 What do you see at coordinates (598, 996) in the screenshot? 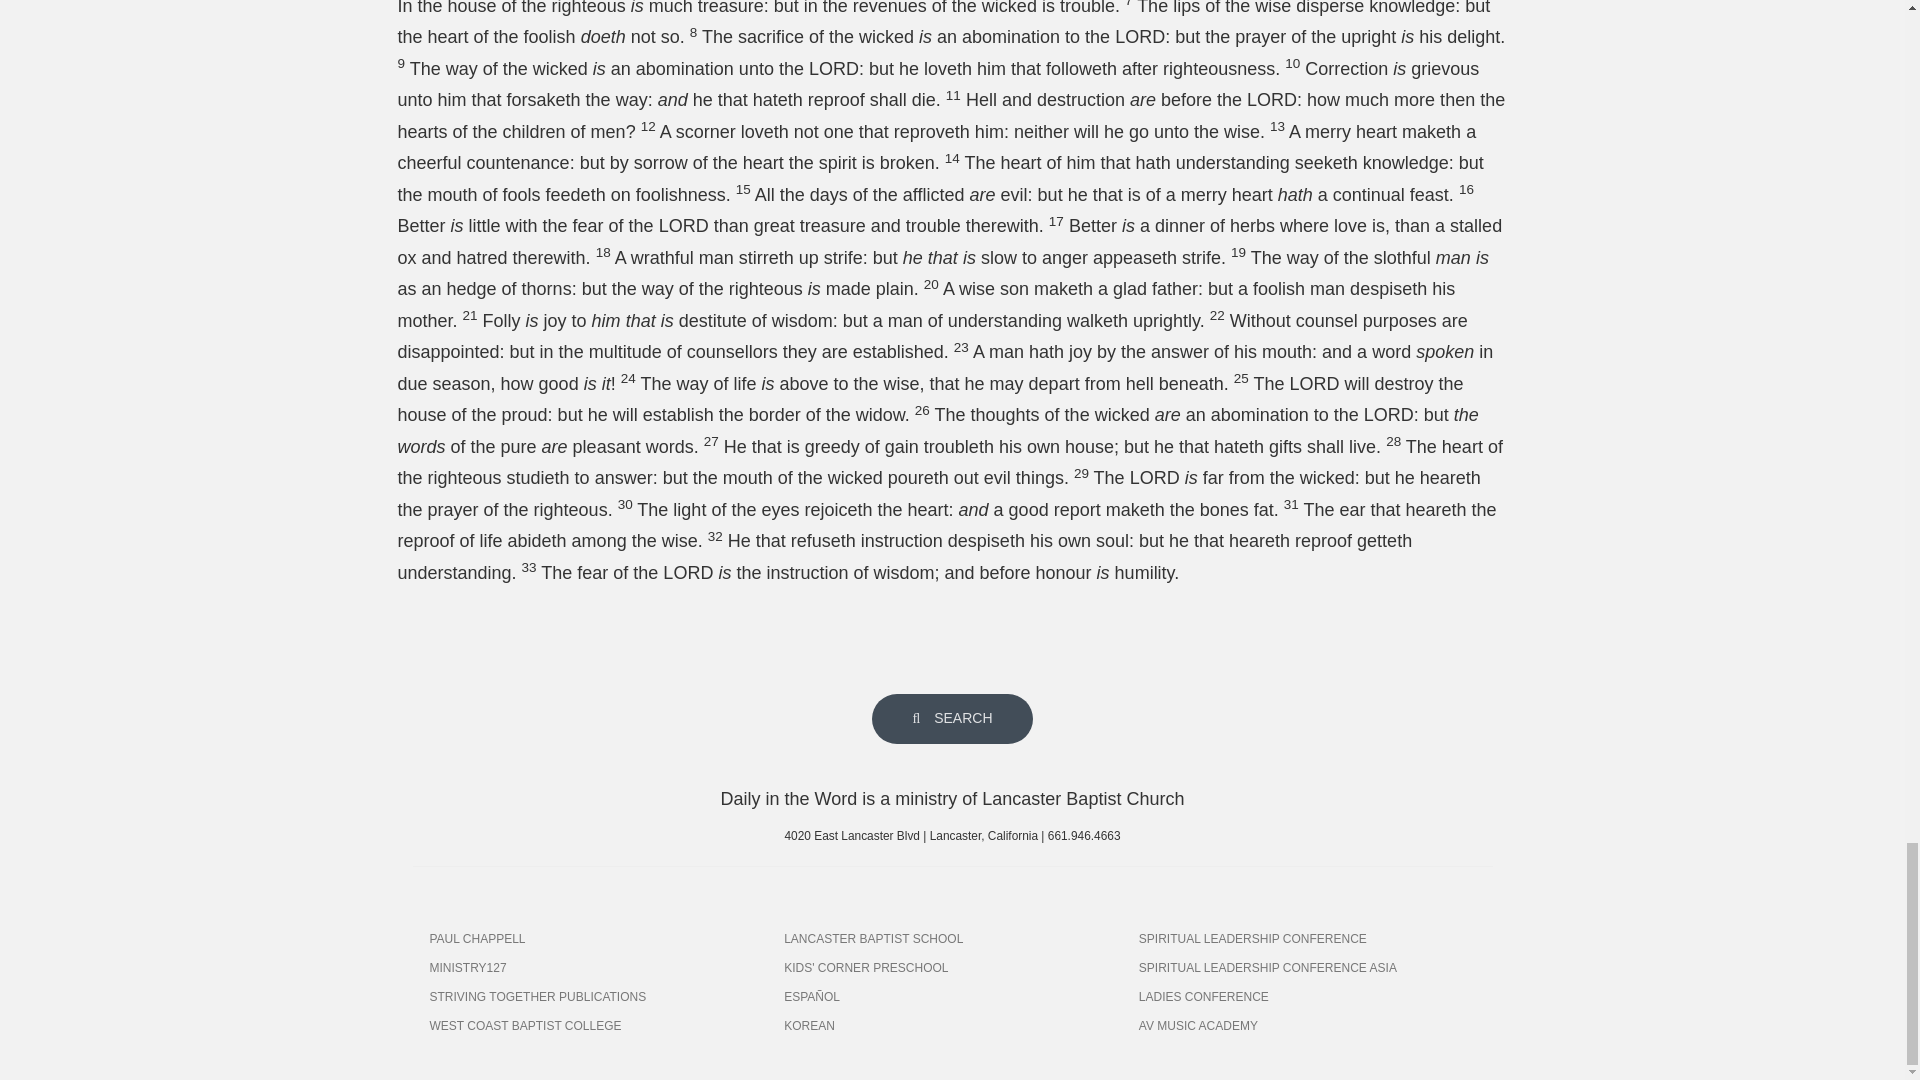
I see `STRIVING TOGETHER PUBLICATIONS` at bounding box center [598, 996].